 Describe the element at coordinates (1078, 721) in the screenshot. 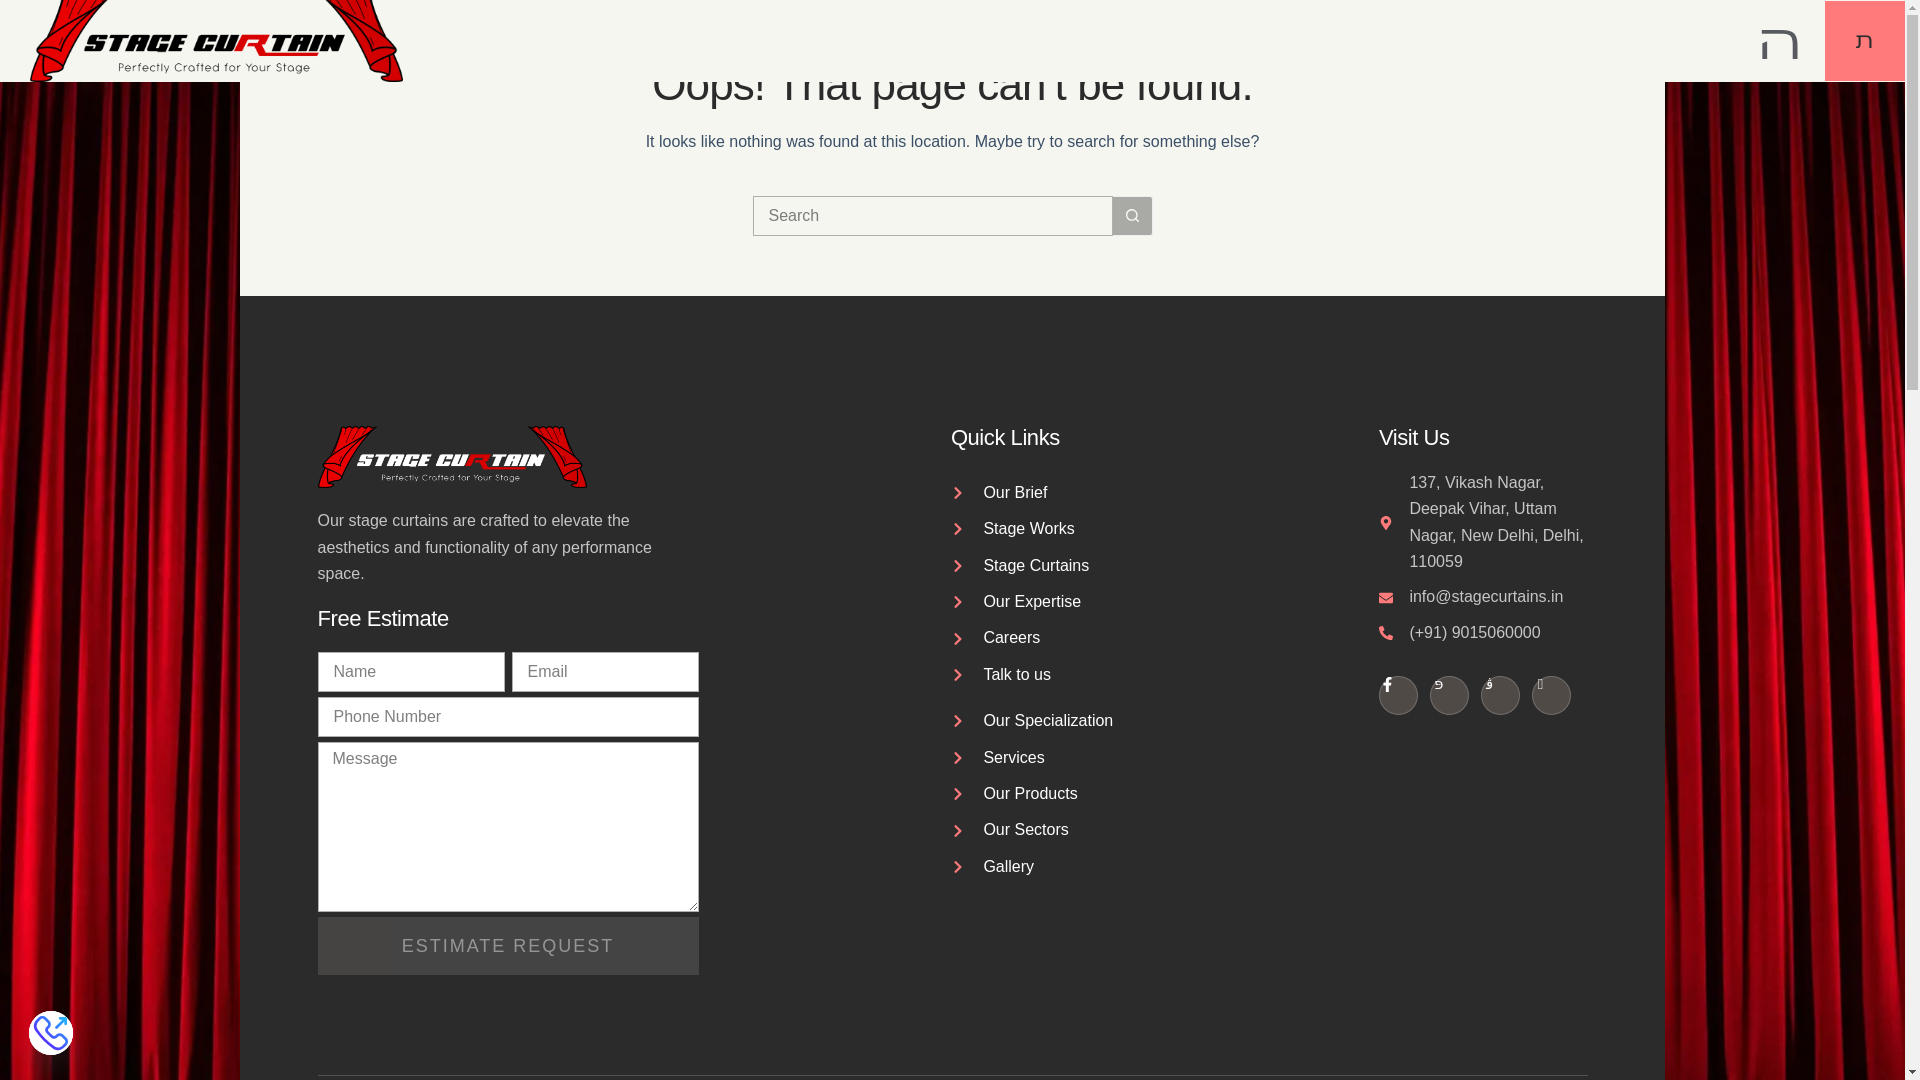

I see `Our Specialization` at that location.